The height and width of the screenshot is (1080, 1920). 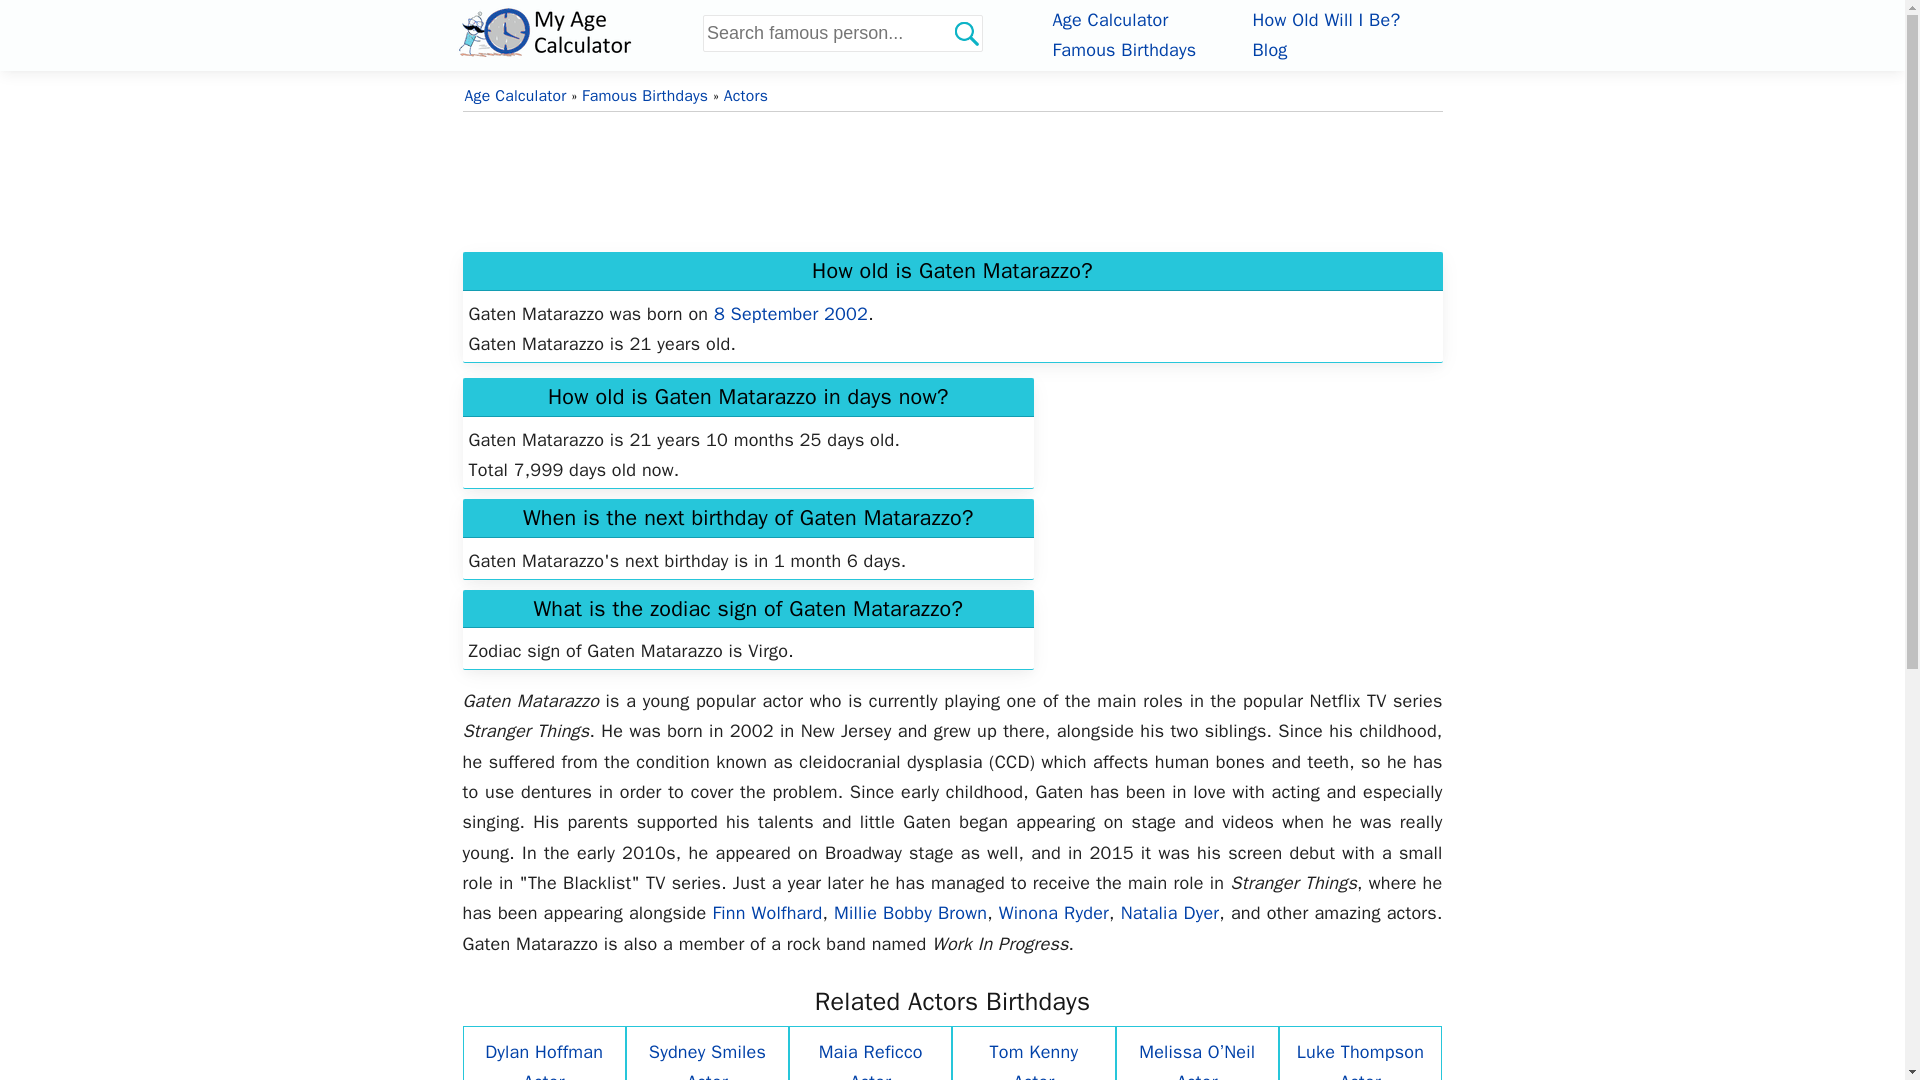 I want to click on Actors, so click(x=746, y=96).